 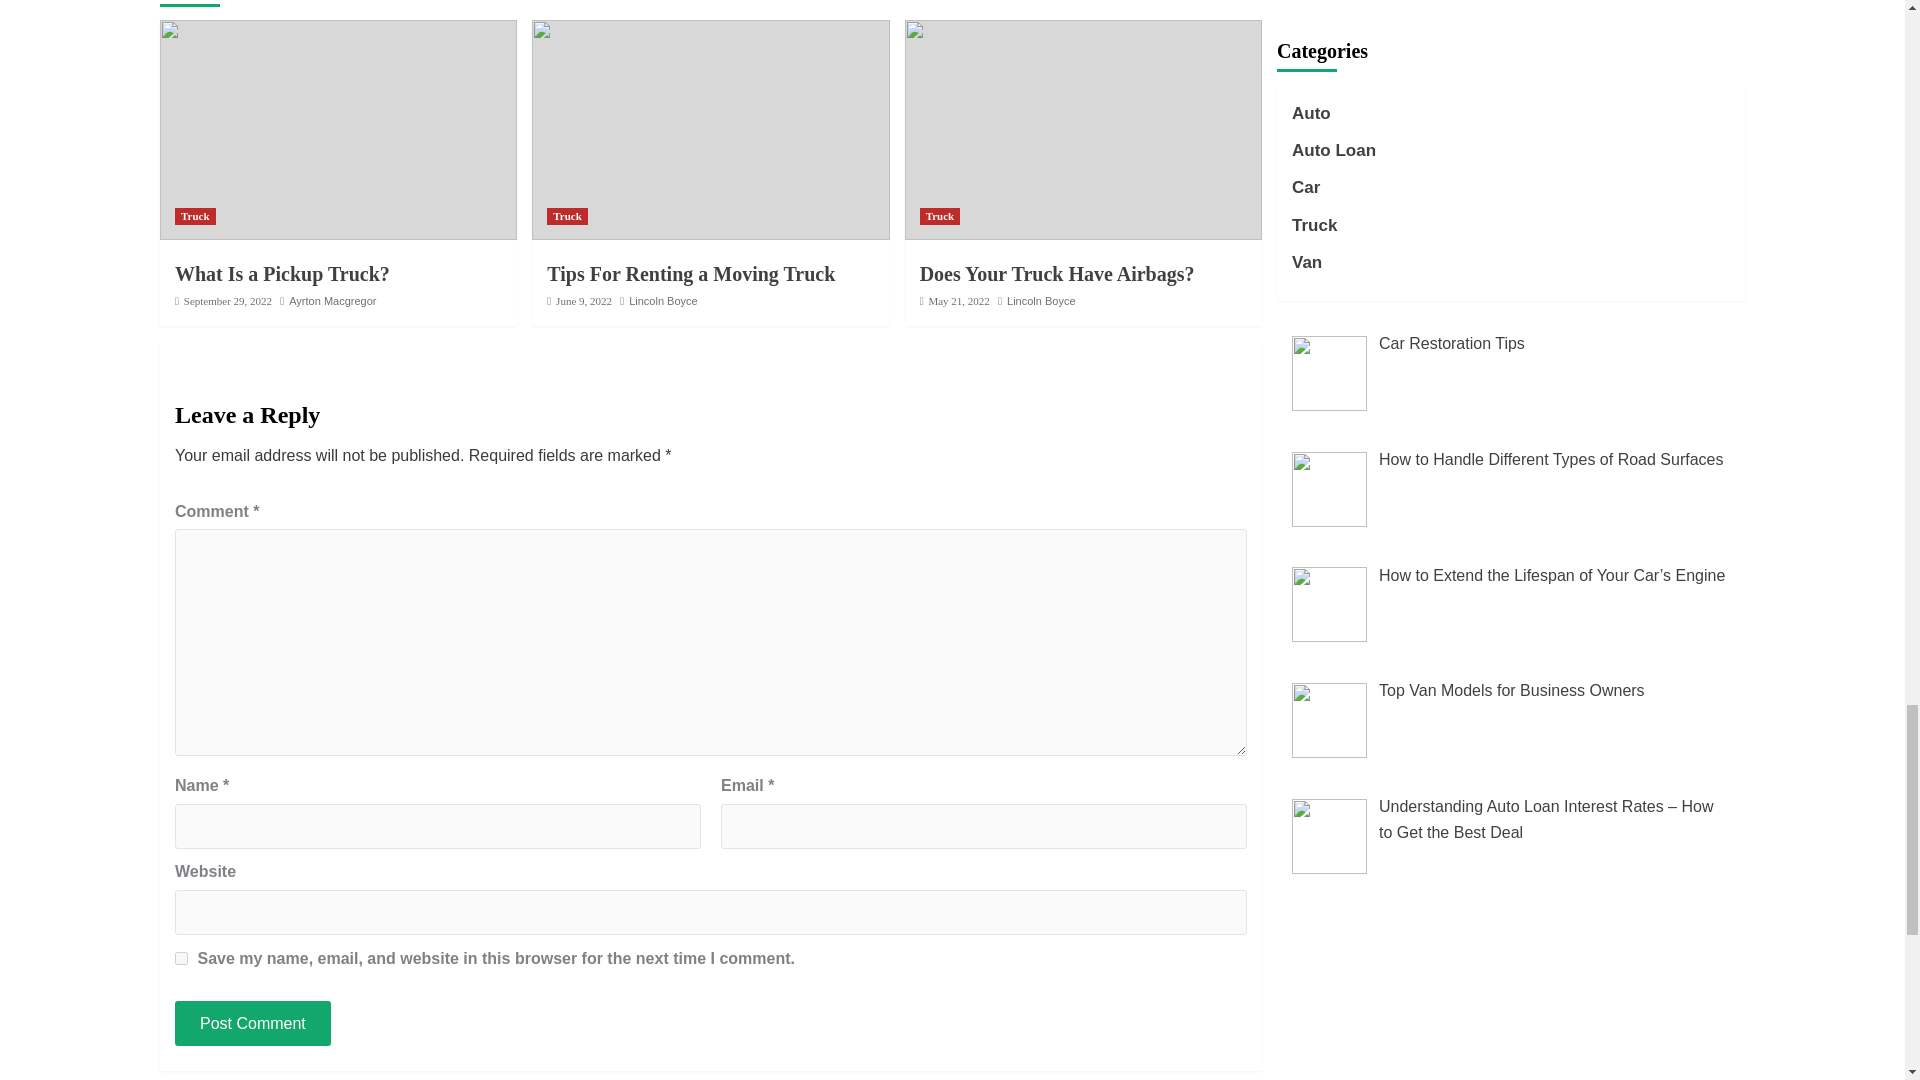 What do you see at coordinates (332, 300) in the screenshot?
I see `Ayrton Macgregor` at bounding box center [332, 300].